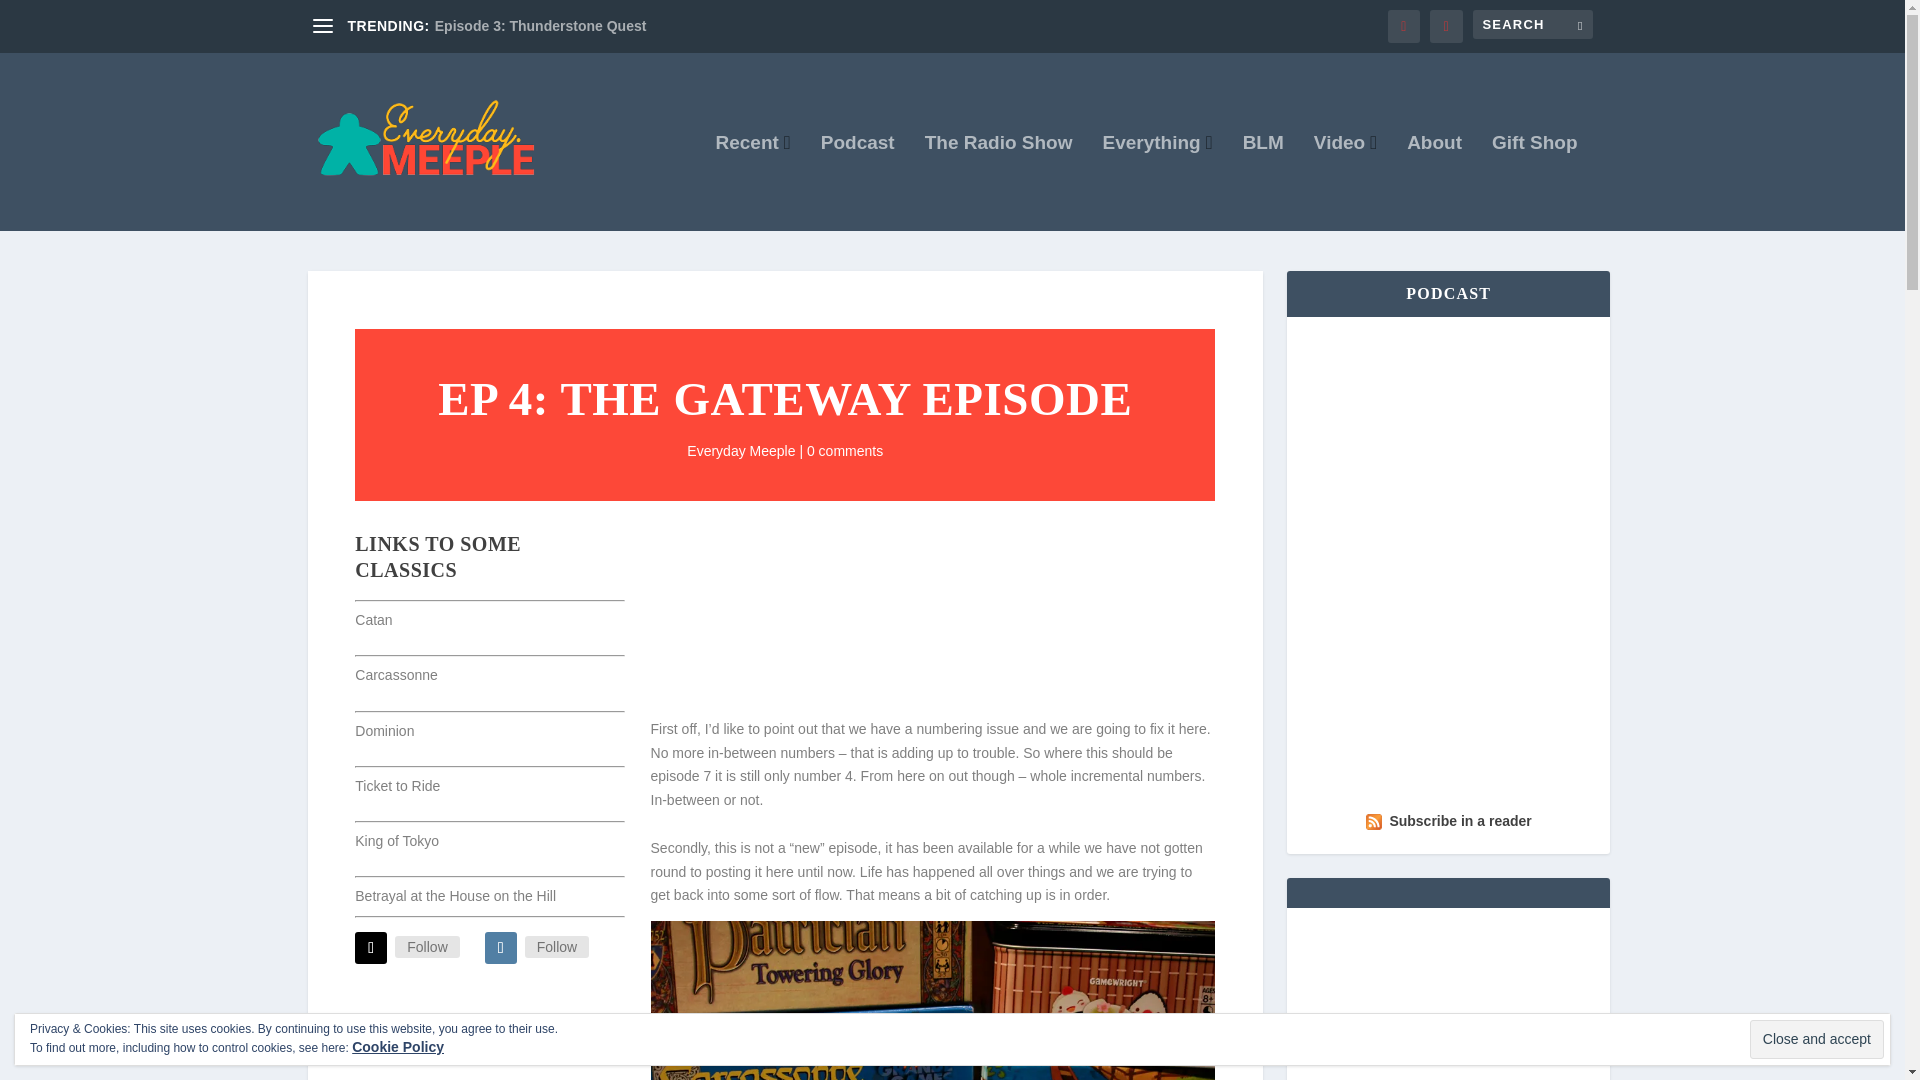 The height and width of the screenshot is (1080, 1920). Describe the element at coordinates (999, 183) in the screenshot. I see `The Radio Show` at that location.